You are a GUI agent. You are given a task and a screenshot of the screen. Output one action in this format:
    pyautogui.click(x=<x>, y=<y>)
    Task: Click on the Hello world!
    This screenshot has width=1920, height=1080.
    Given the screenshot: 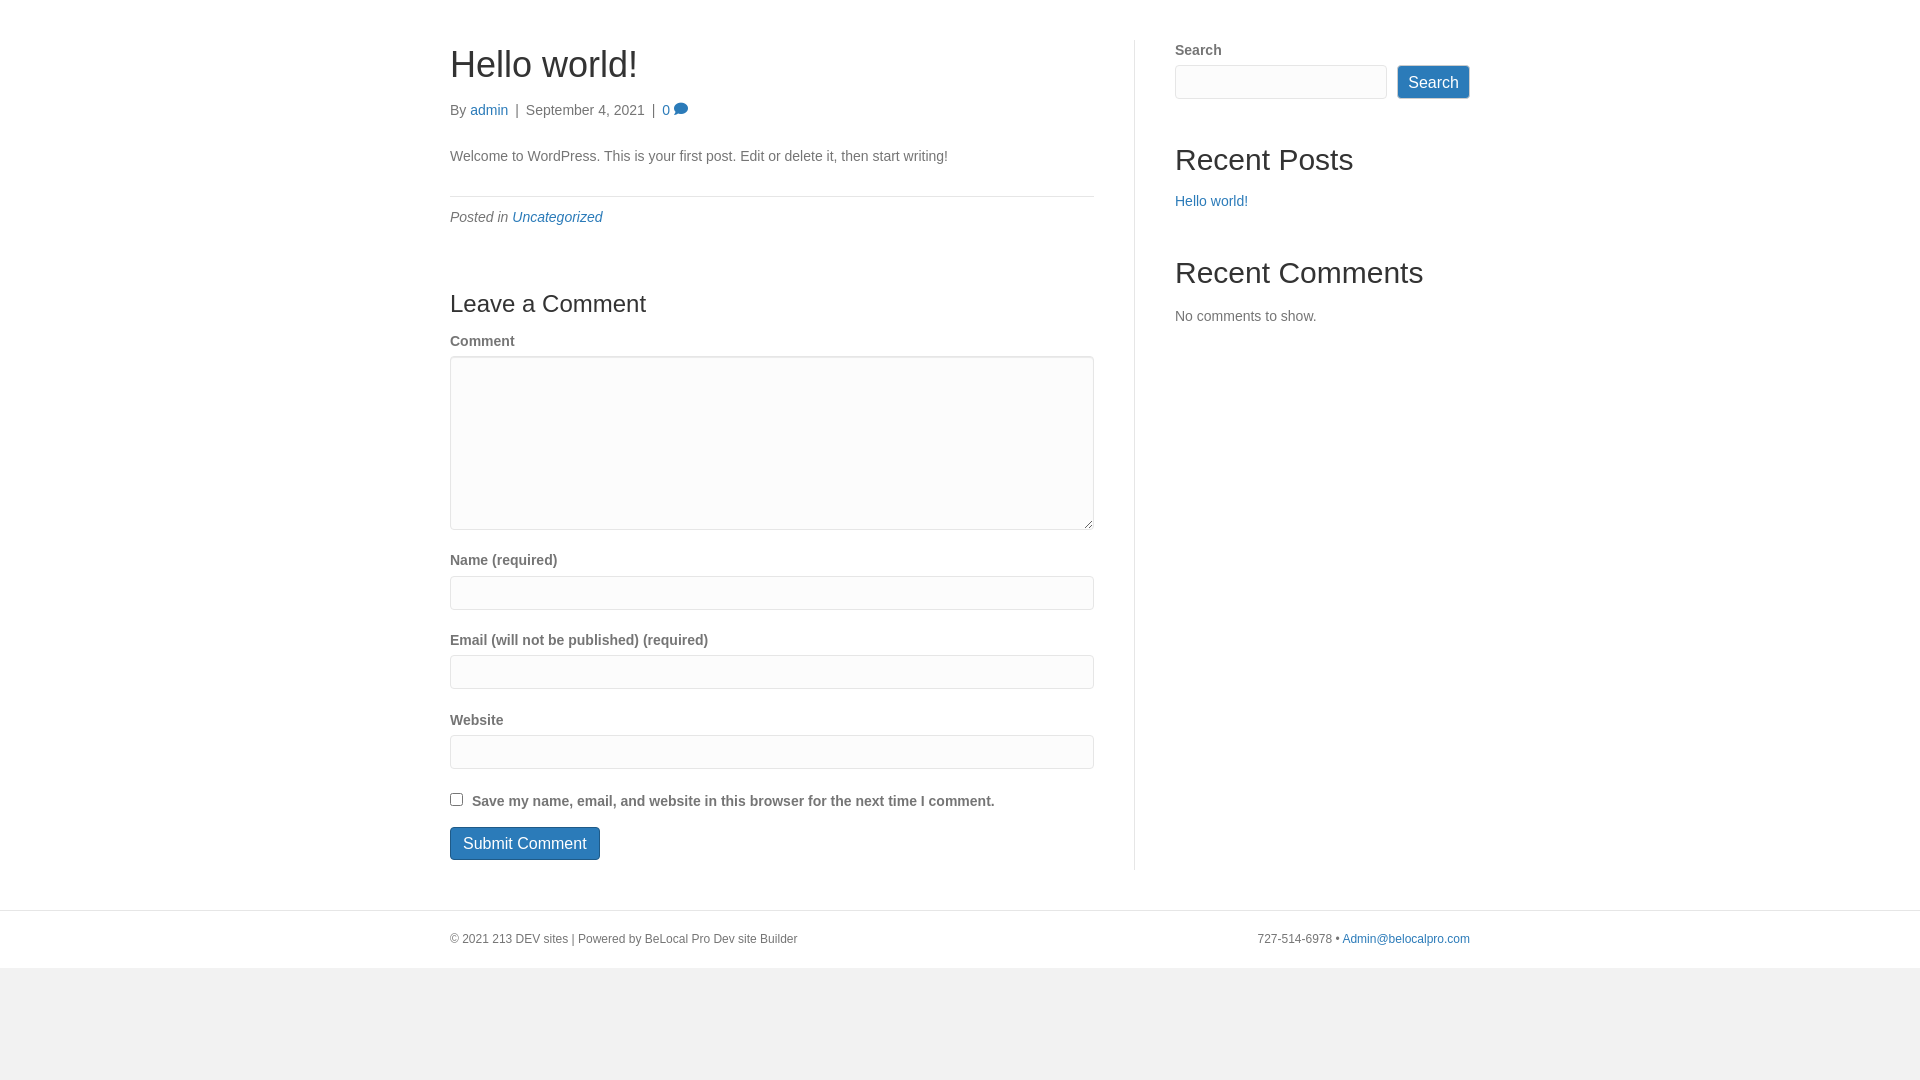 What is the action you would take?
    pyautogui.click(x=1212, y=201)
    